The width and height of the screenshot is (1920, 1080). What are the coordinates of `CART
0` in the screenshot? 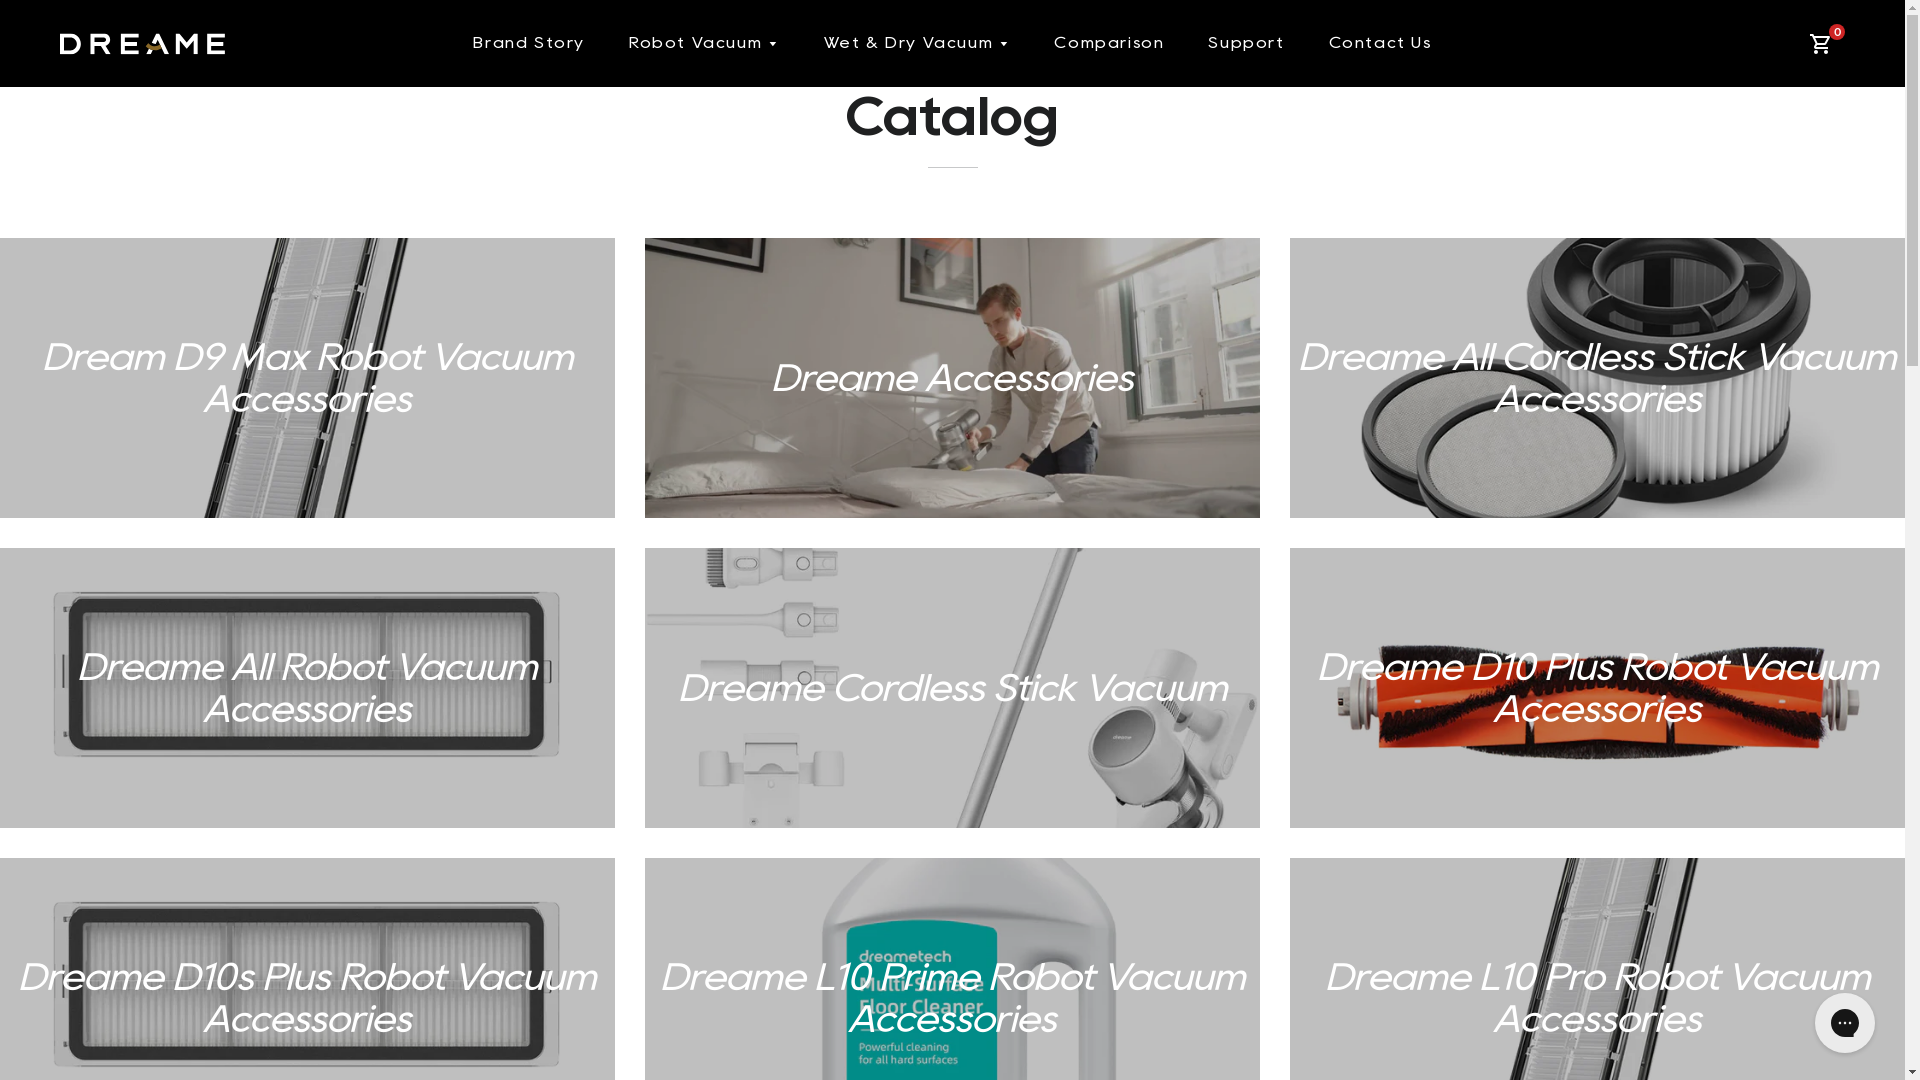 It's located at (1824, 44).